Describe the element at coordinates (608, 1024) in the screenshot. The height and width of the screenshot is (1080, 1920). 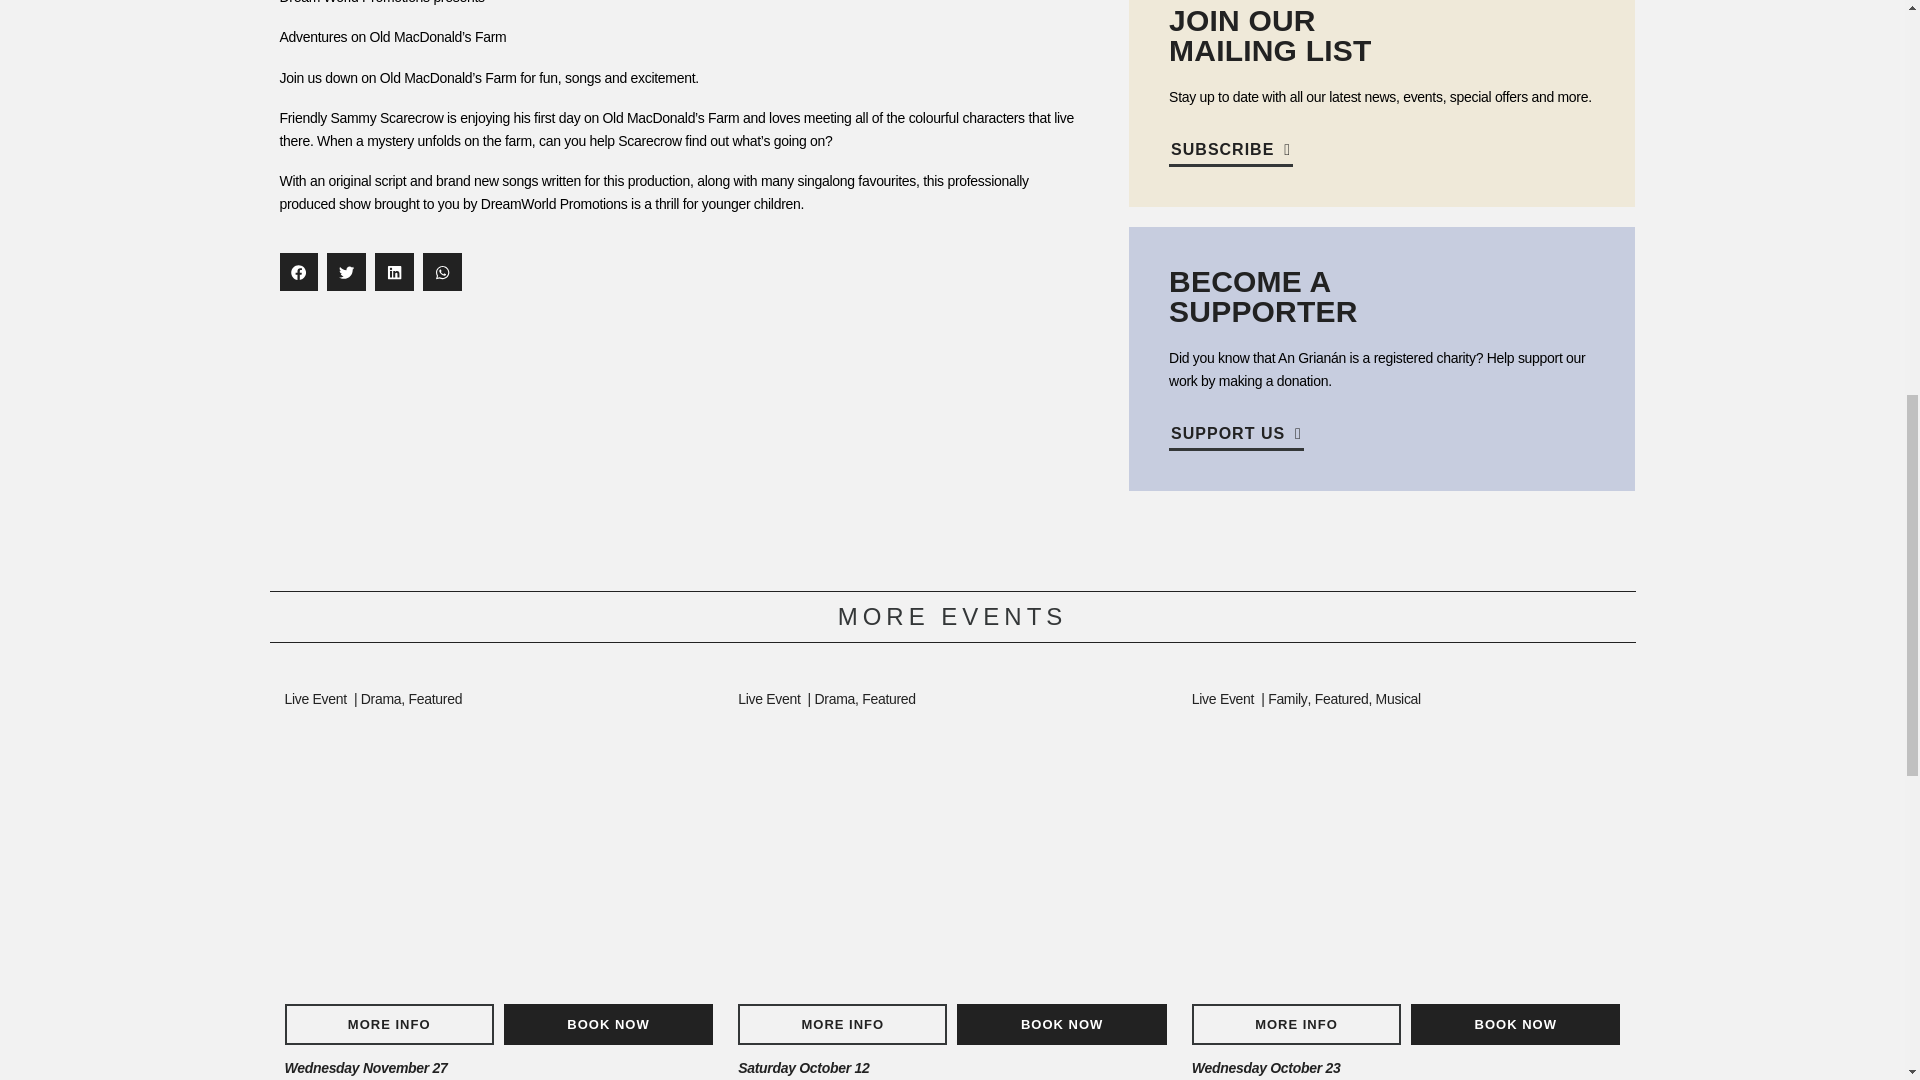
I see `BOOK NOW` at that location.